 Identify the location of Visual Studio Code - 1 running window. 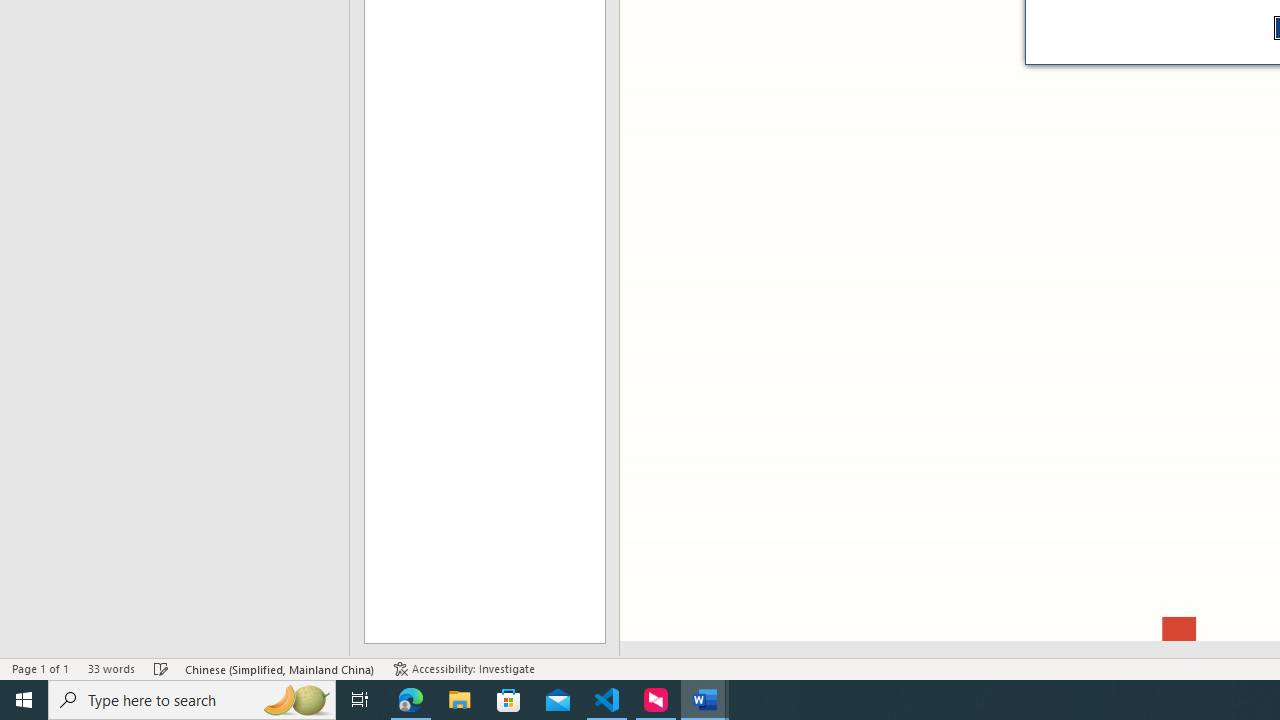
(607, 700).